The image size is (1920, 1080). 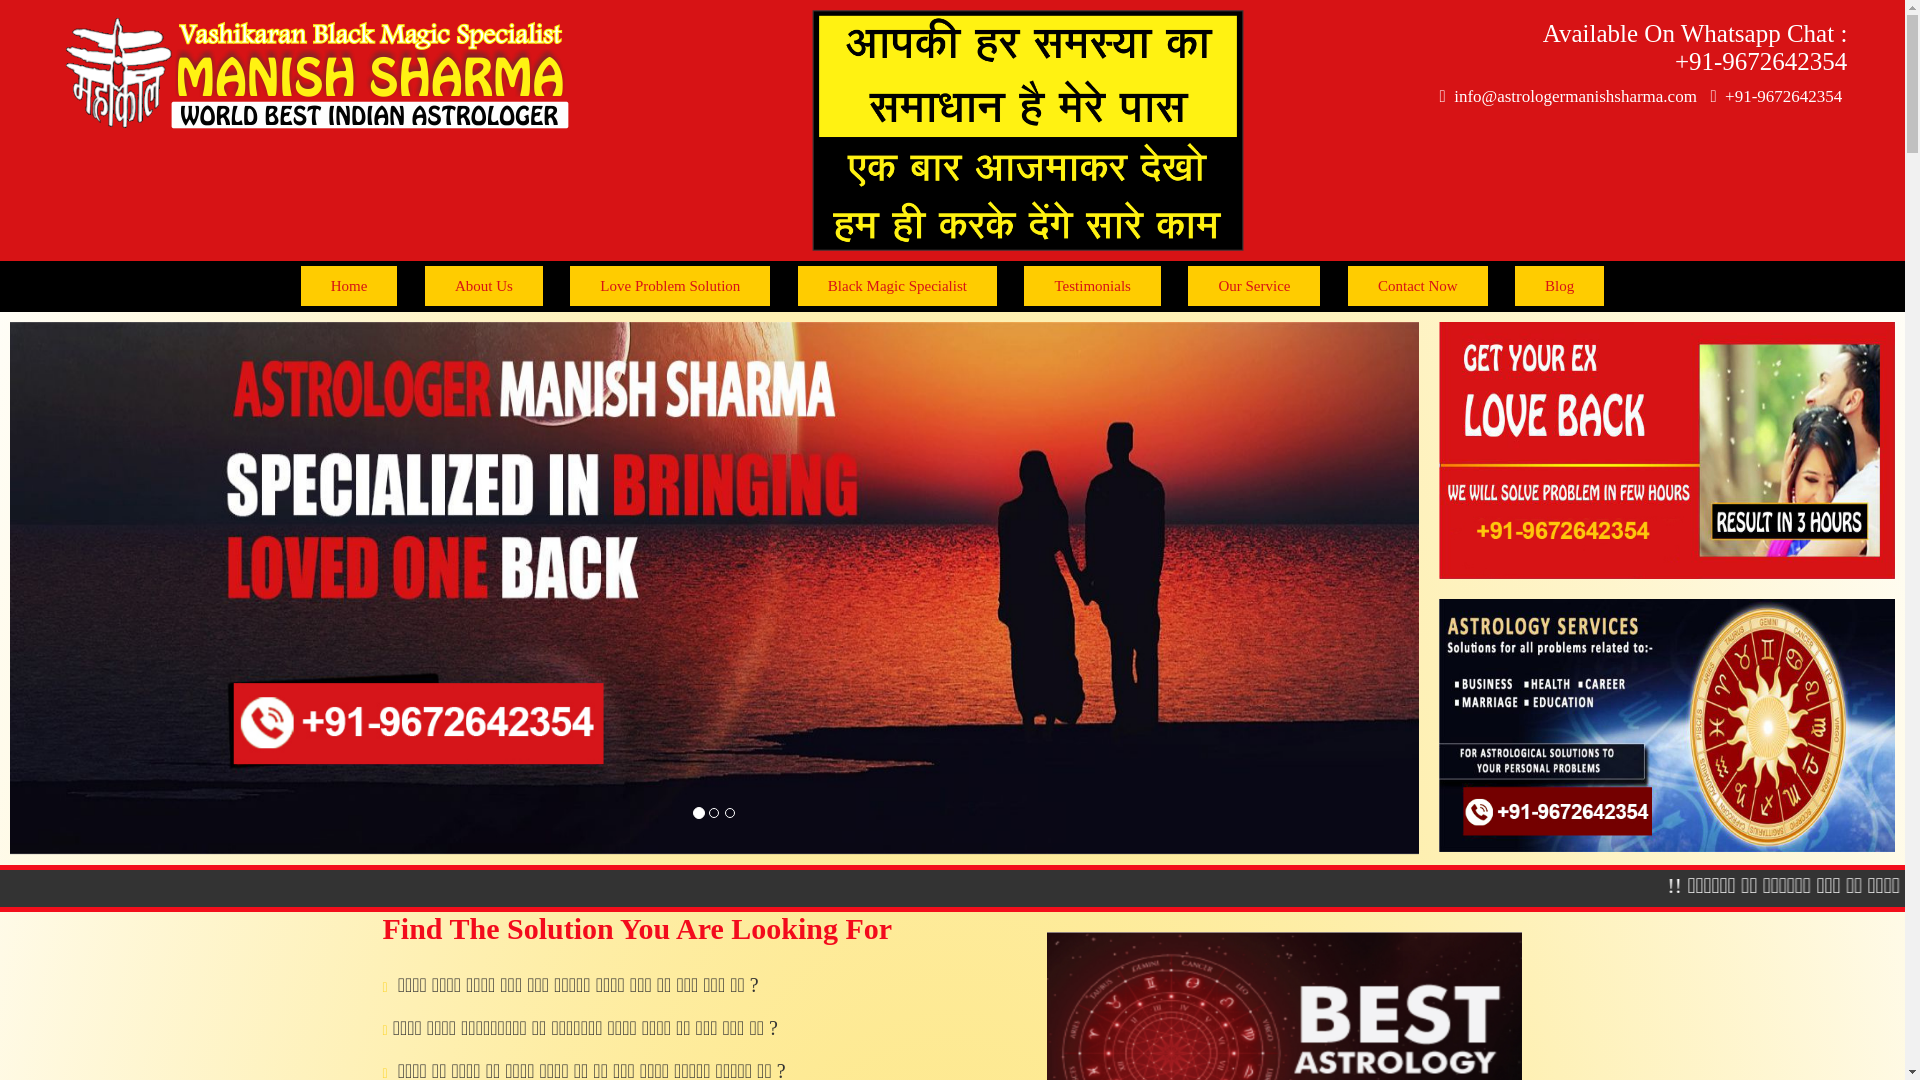 I want to click on Testimonials, so click(x=1091, y=285).